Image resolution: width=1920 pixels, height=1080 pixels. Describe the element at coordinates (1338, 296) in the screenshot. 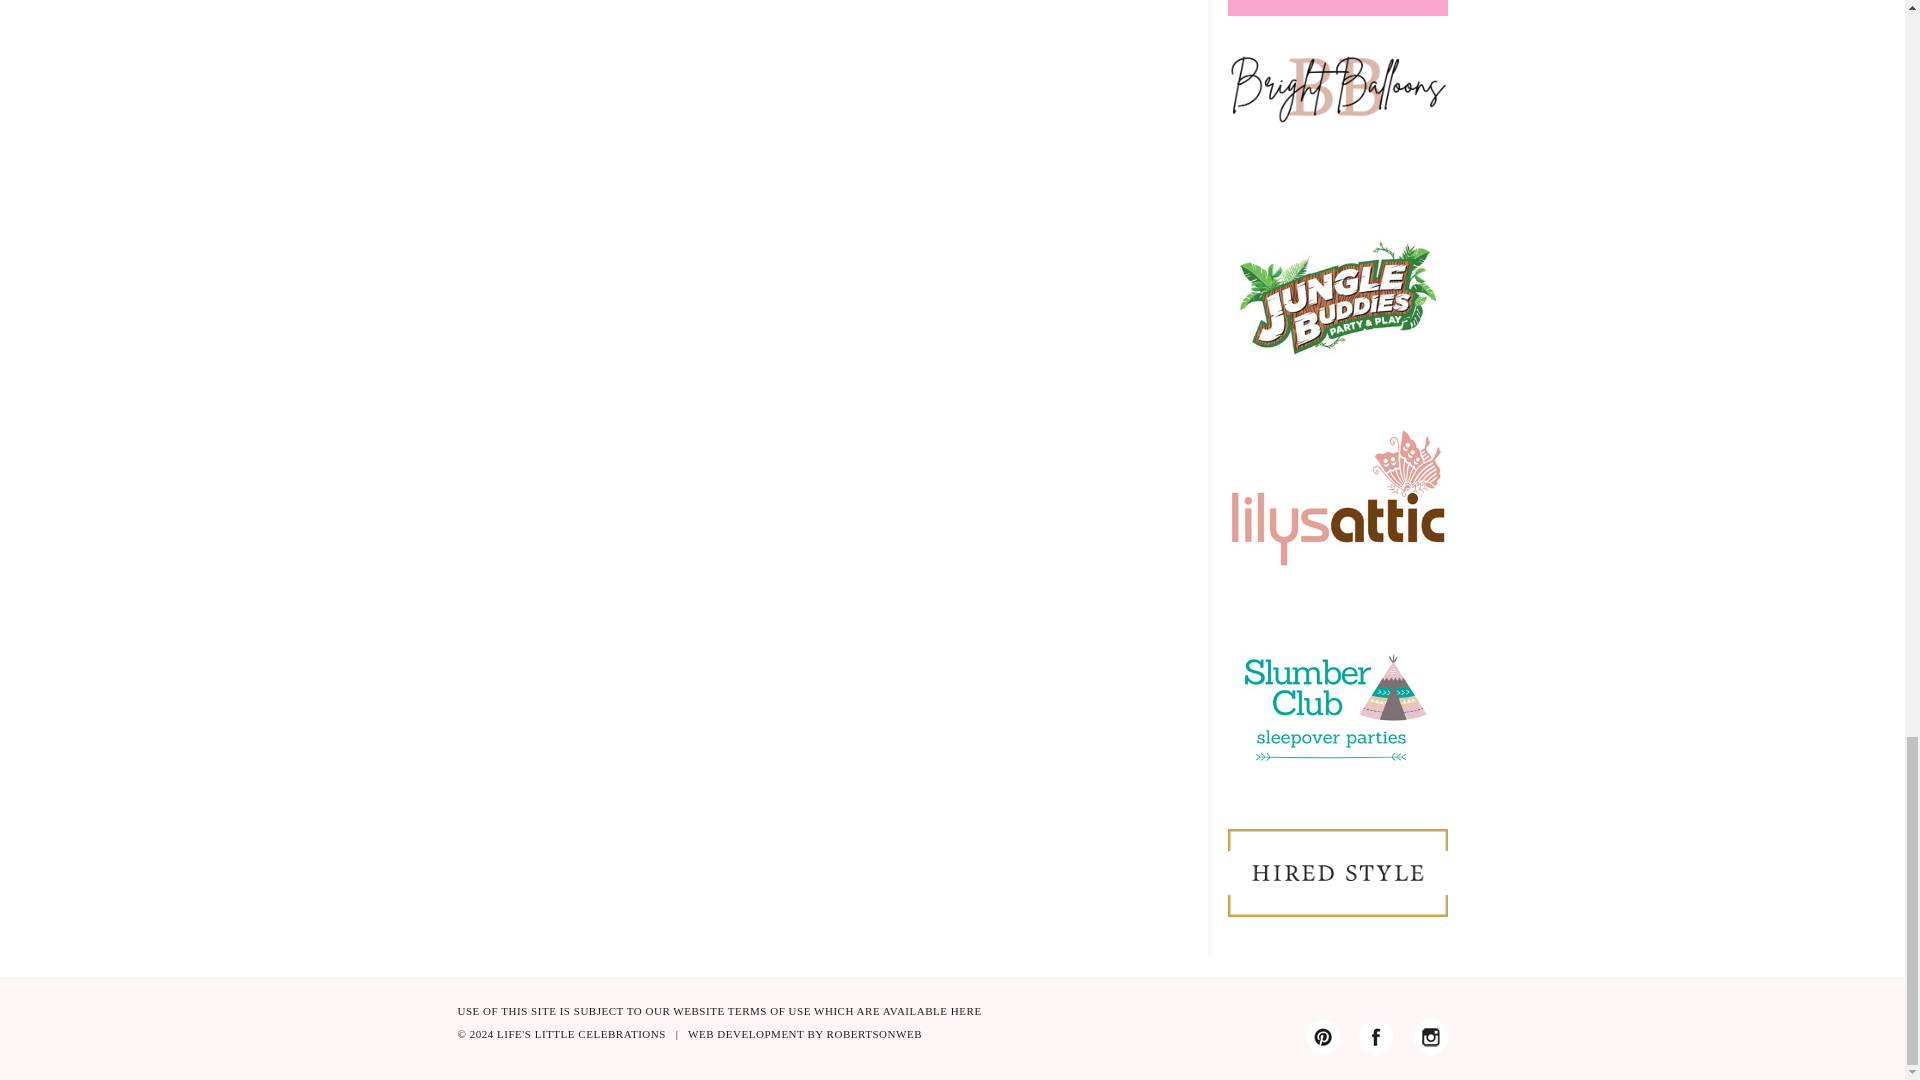

I see `Jungle Buddies` at that location.